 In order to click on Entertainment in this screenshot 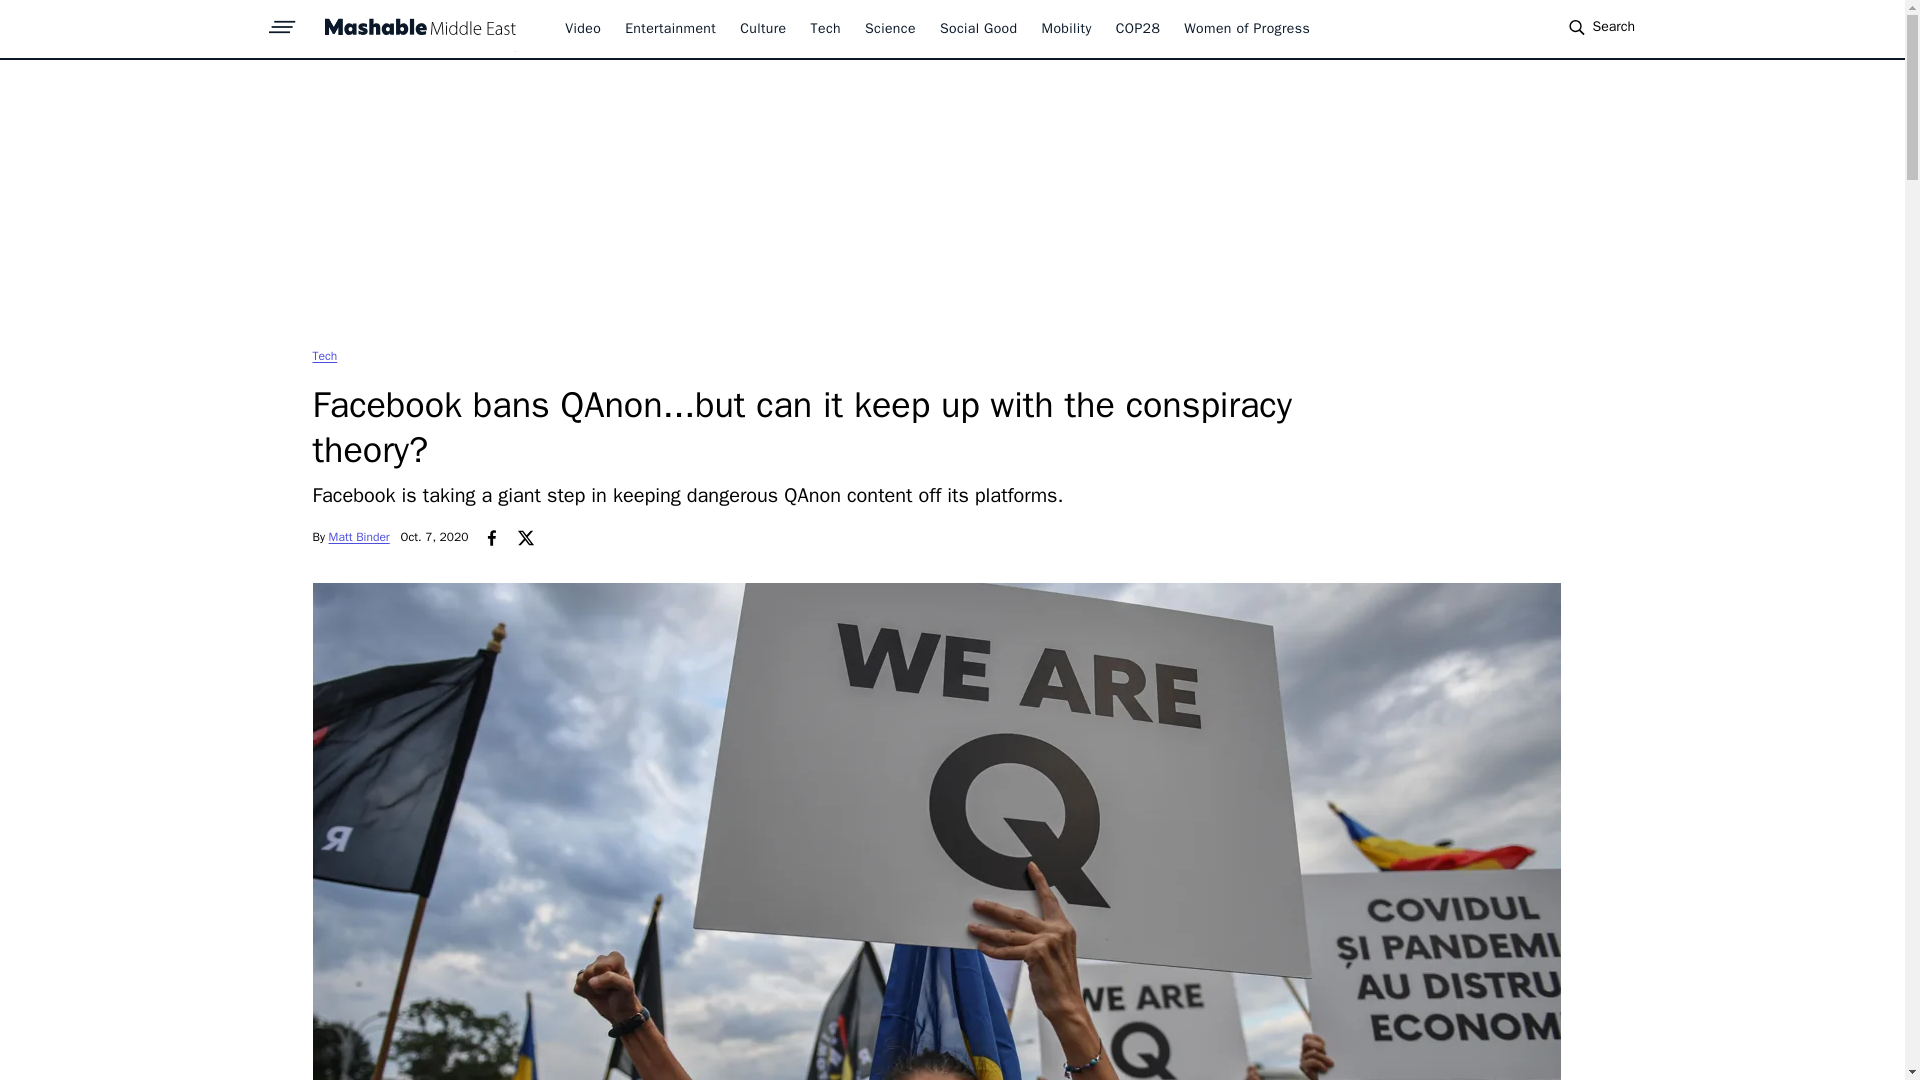, I will do `click(670, 28)`.